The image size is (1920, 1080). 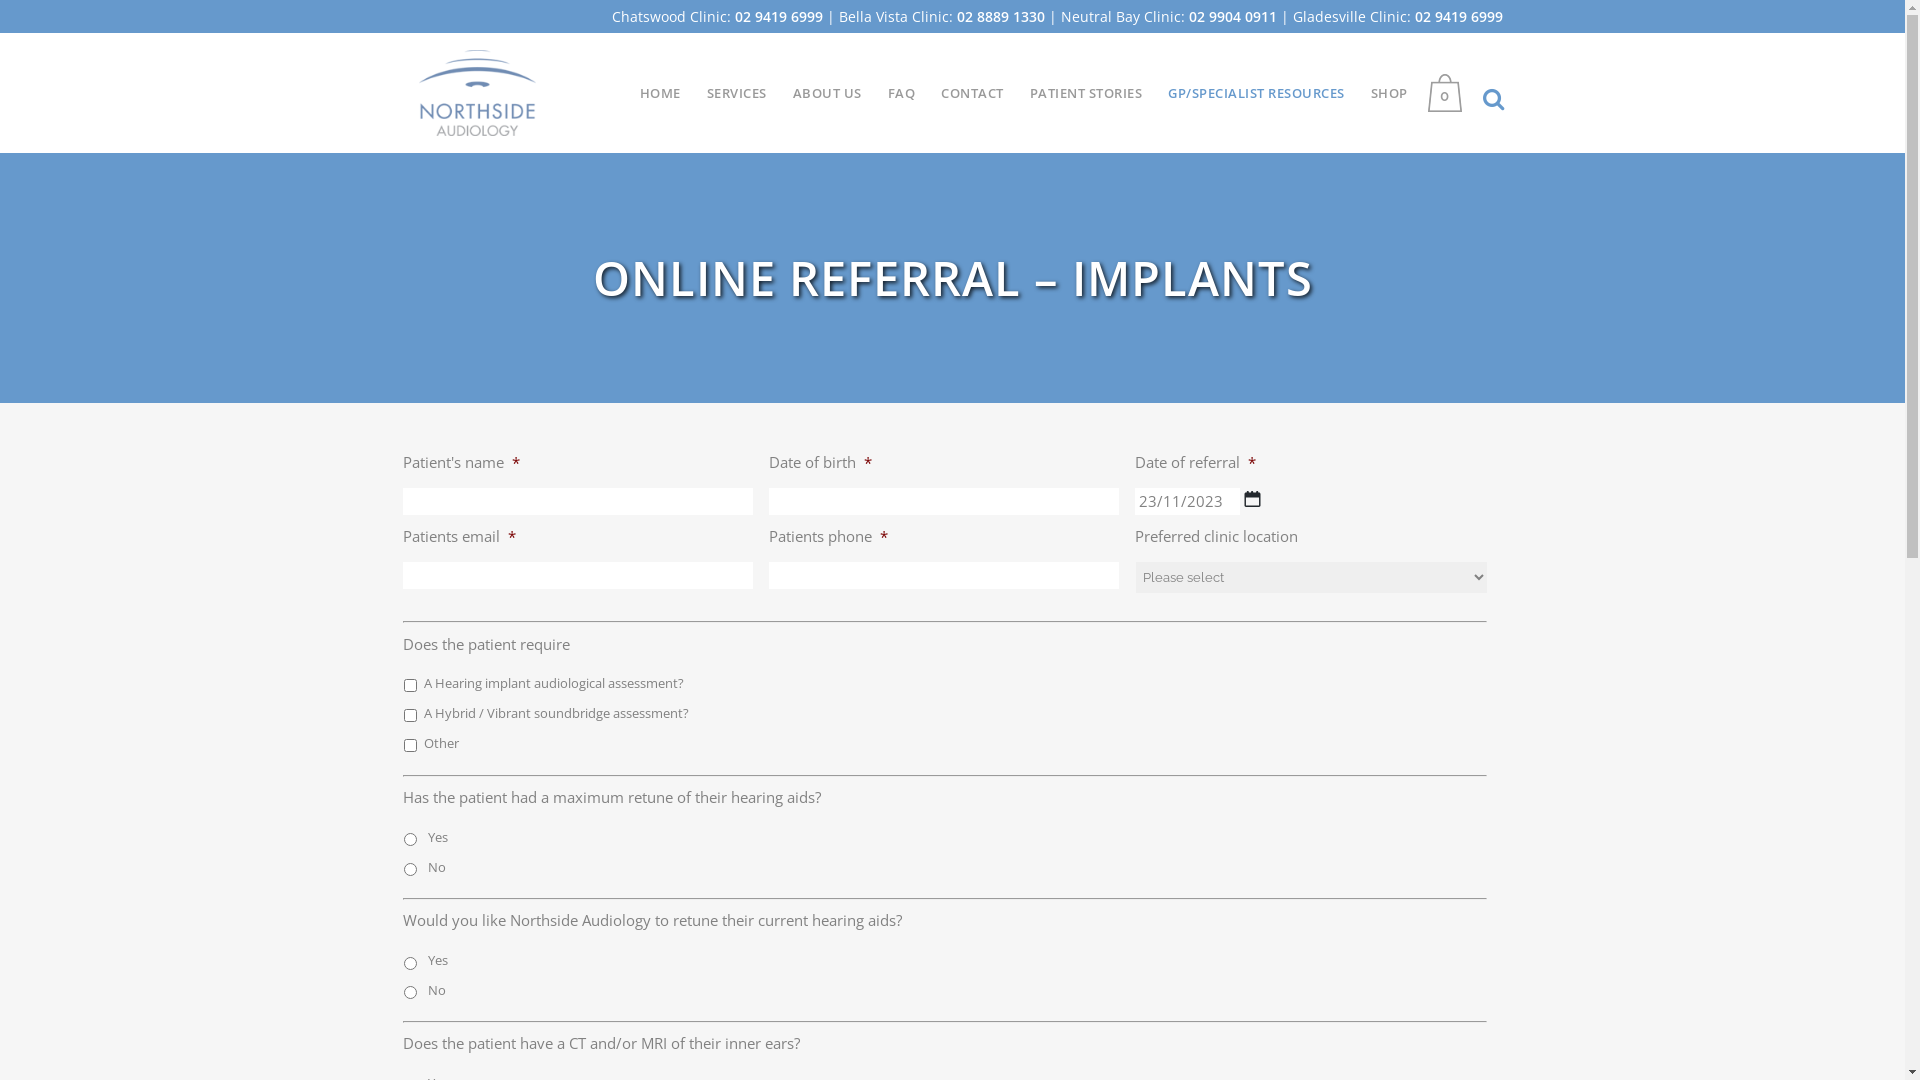 What do you see at coordinates (1086, 93) in the screenshot?
I see `PATIENT STORIES` at bounding box center [1086, 93].